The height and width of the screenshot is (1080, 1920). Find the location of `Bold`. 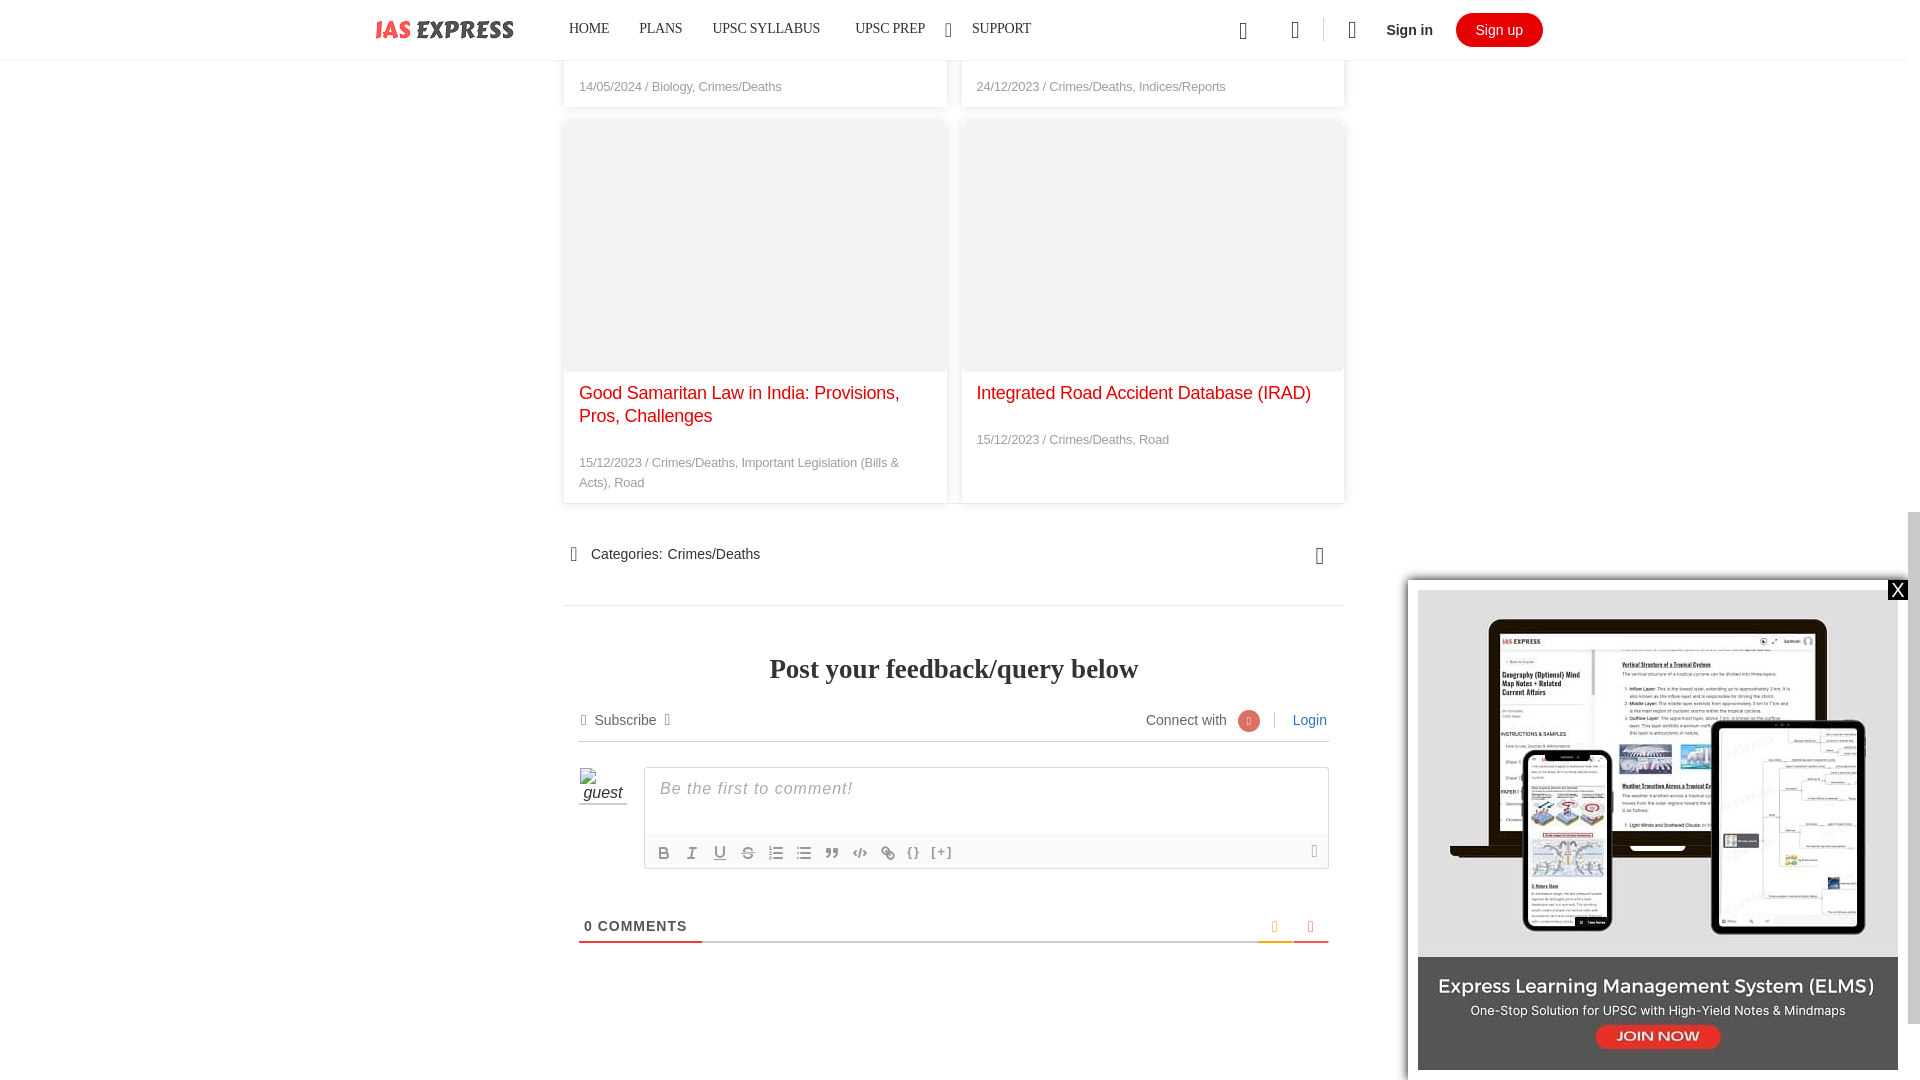

Bold is located at coordinates (664, 853).